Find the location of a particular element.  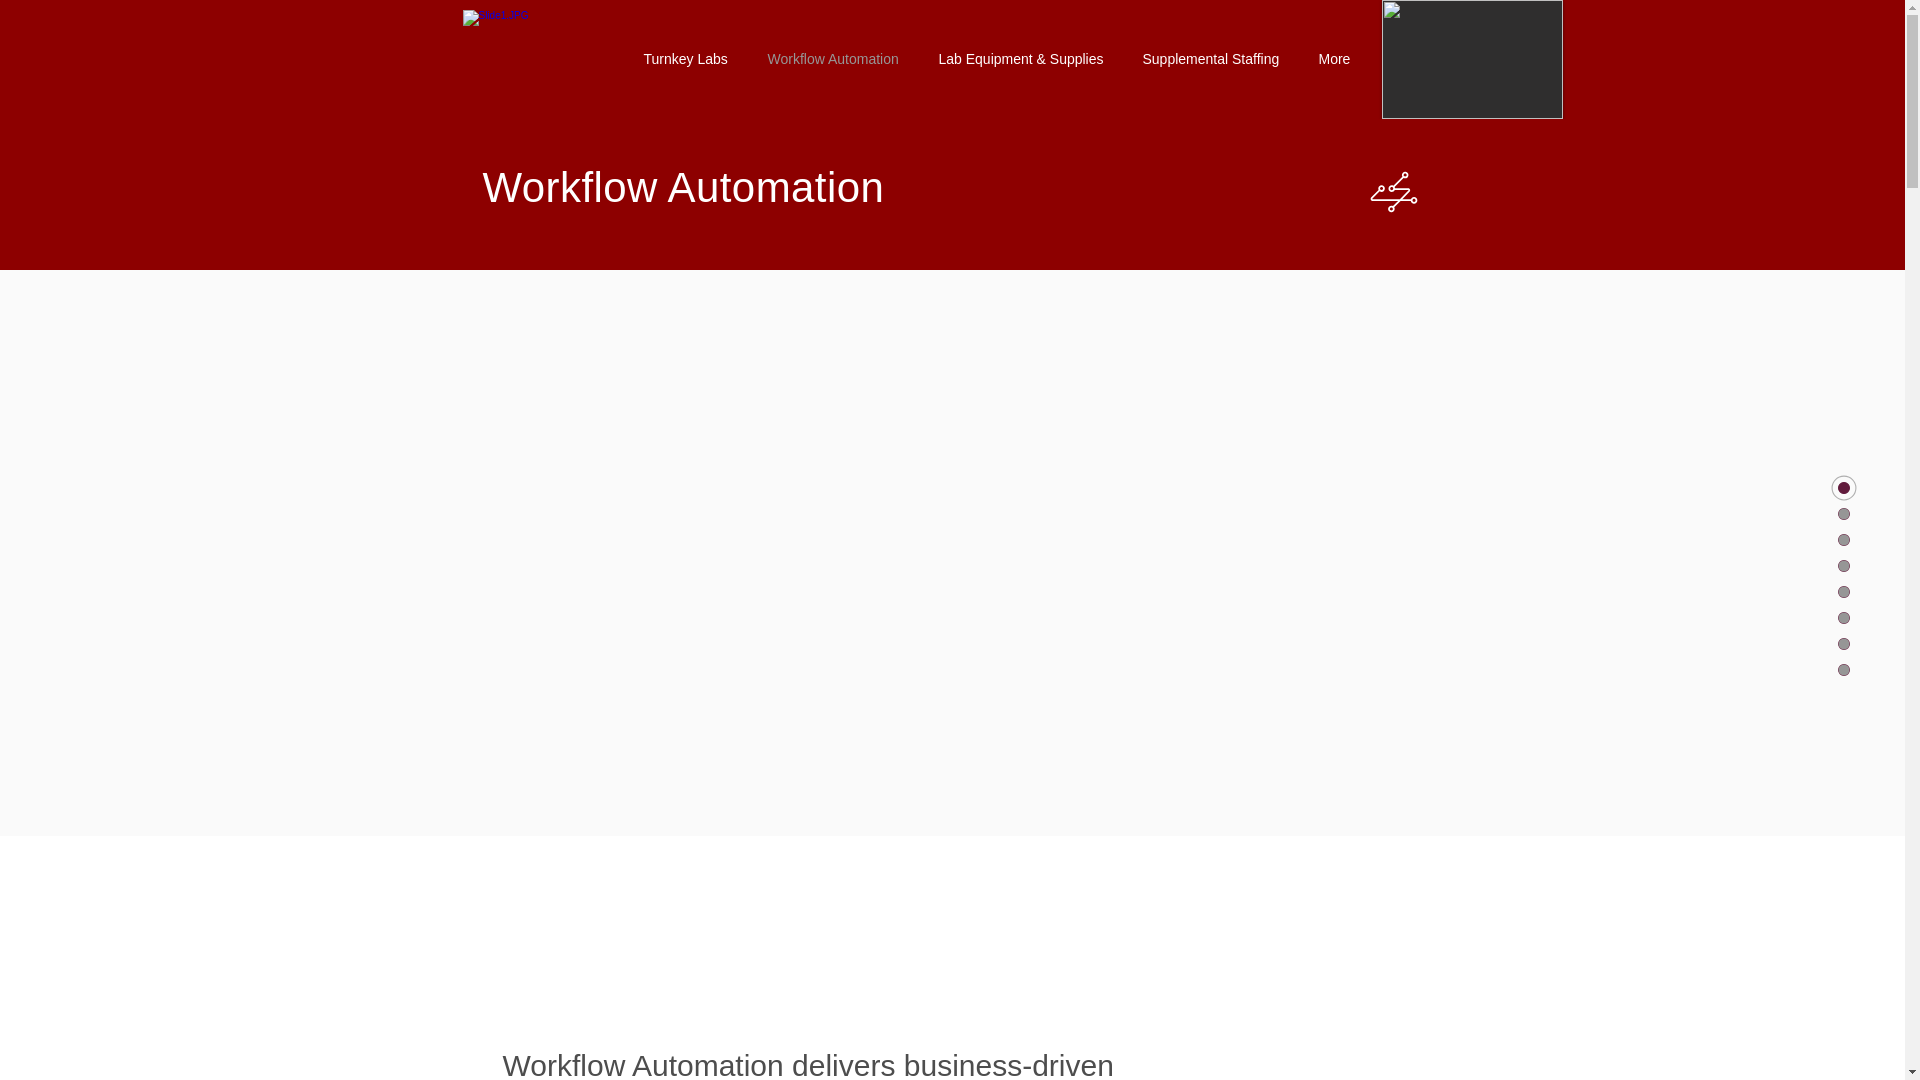

Turnkey Labs is located at coordinates (690, 60).